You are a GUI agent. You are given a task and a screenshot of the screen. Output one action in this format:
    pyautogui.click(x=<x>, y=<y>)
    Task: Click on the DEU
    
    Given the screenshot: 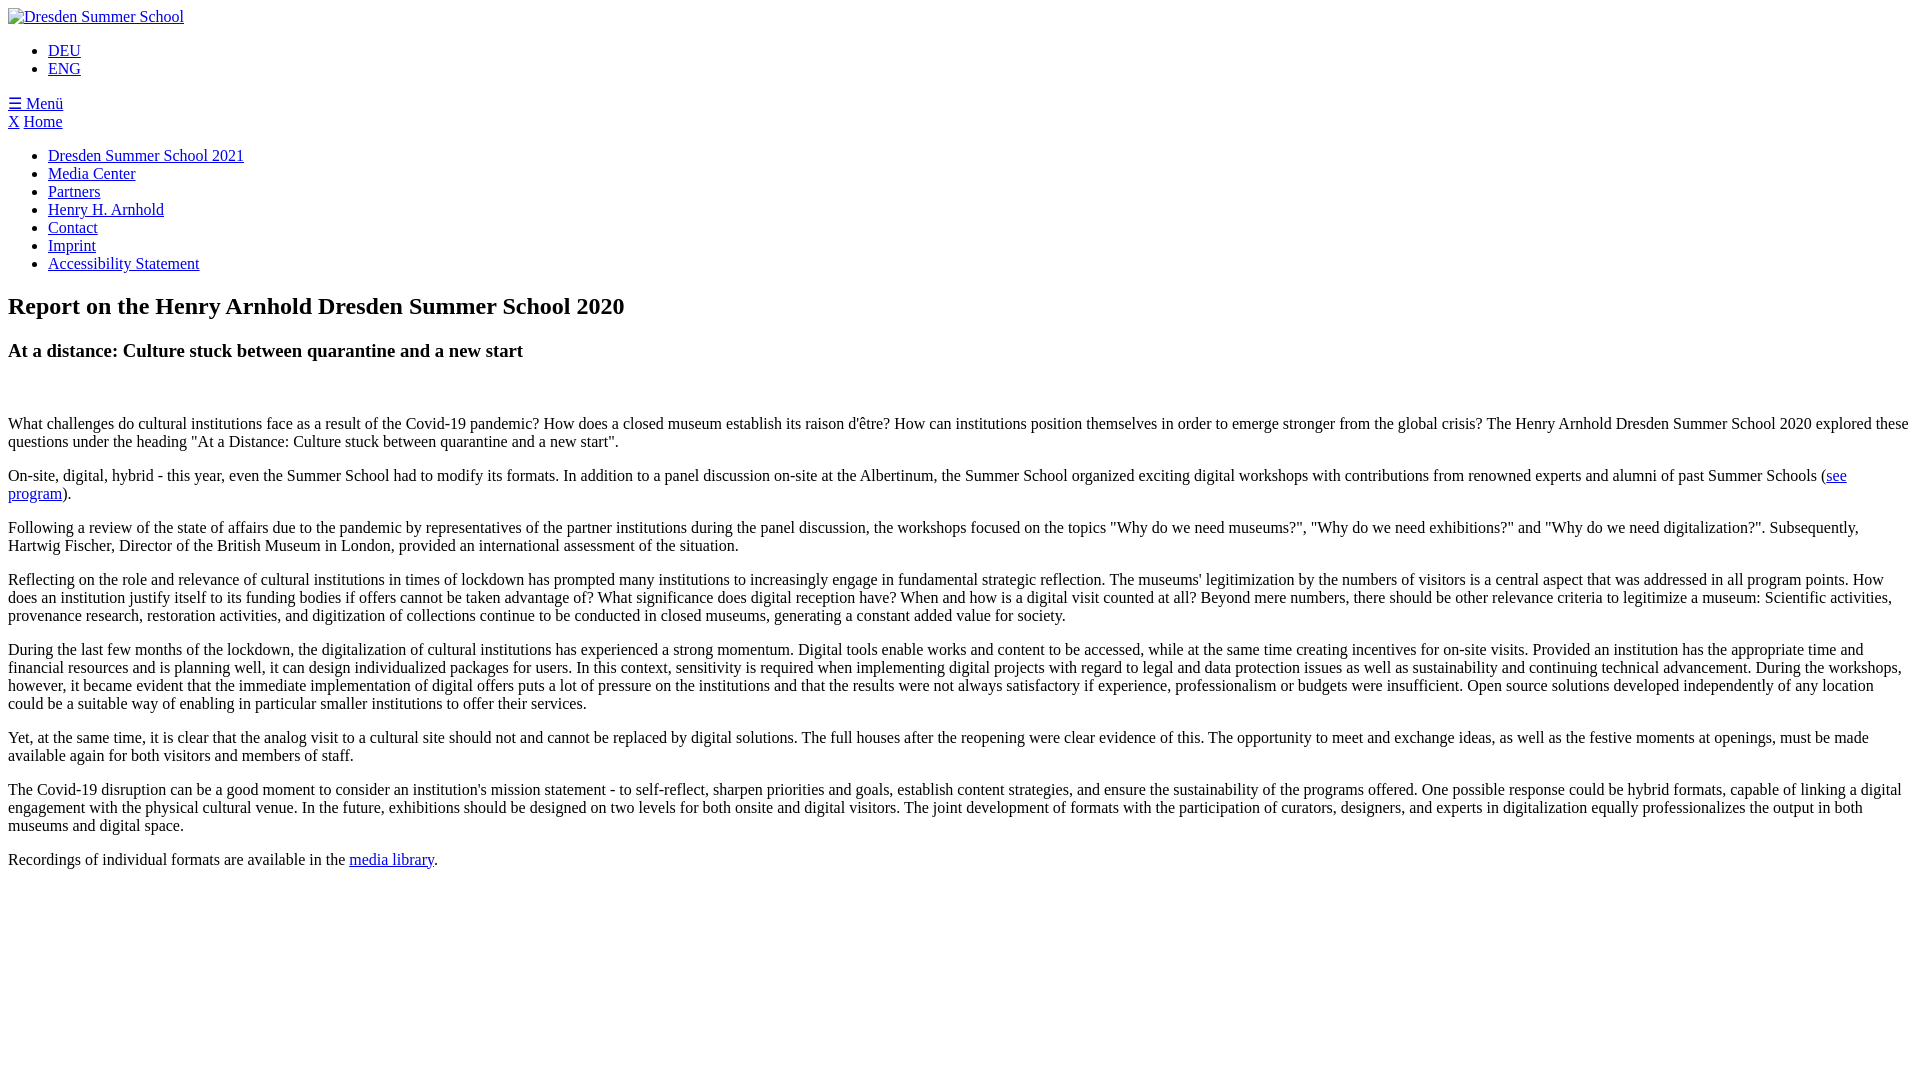 What is the action you would take?
    pyautogui.click(x=64, y=50)
    